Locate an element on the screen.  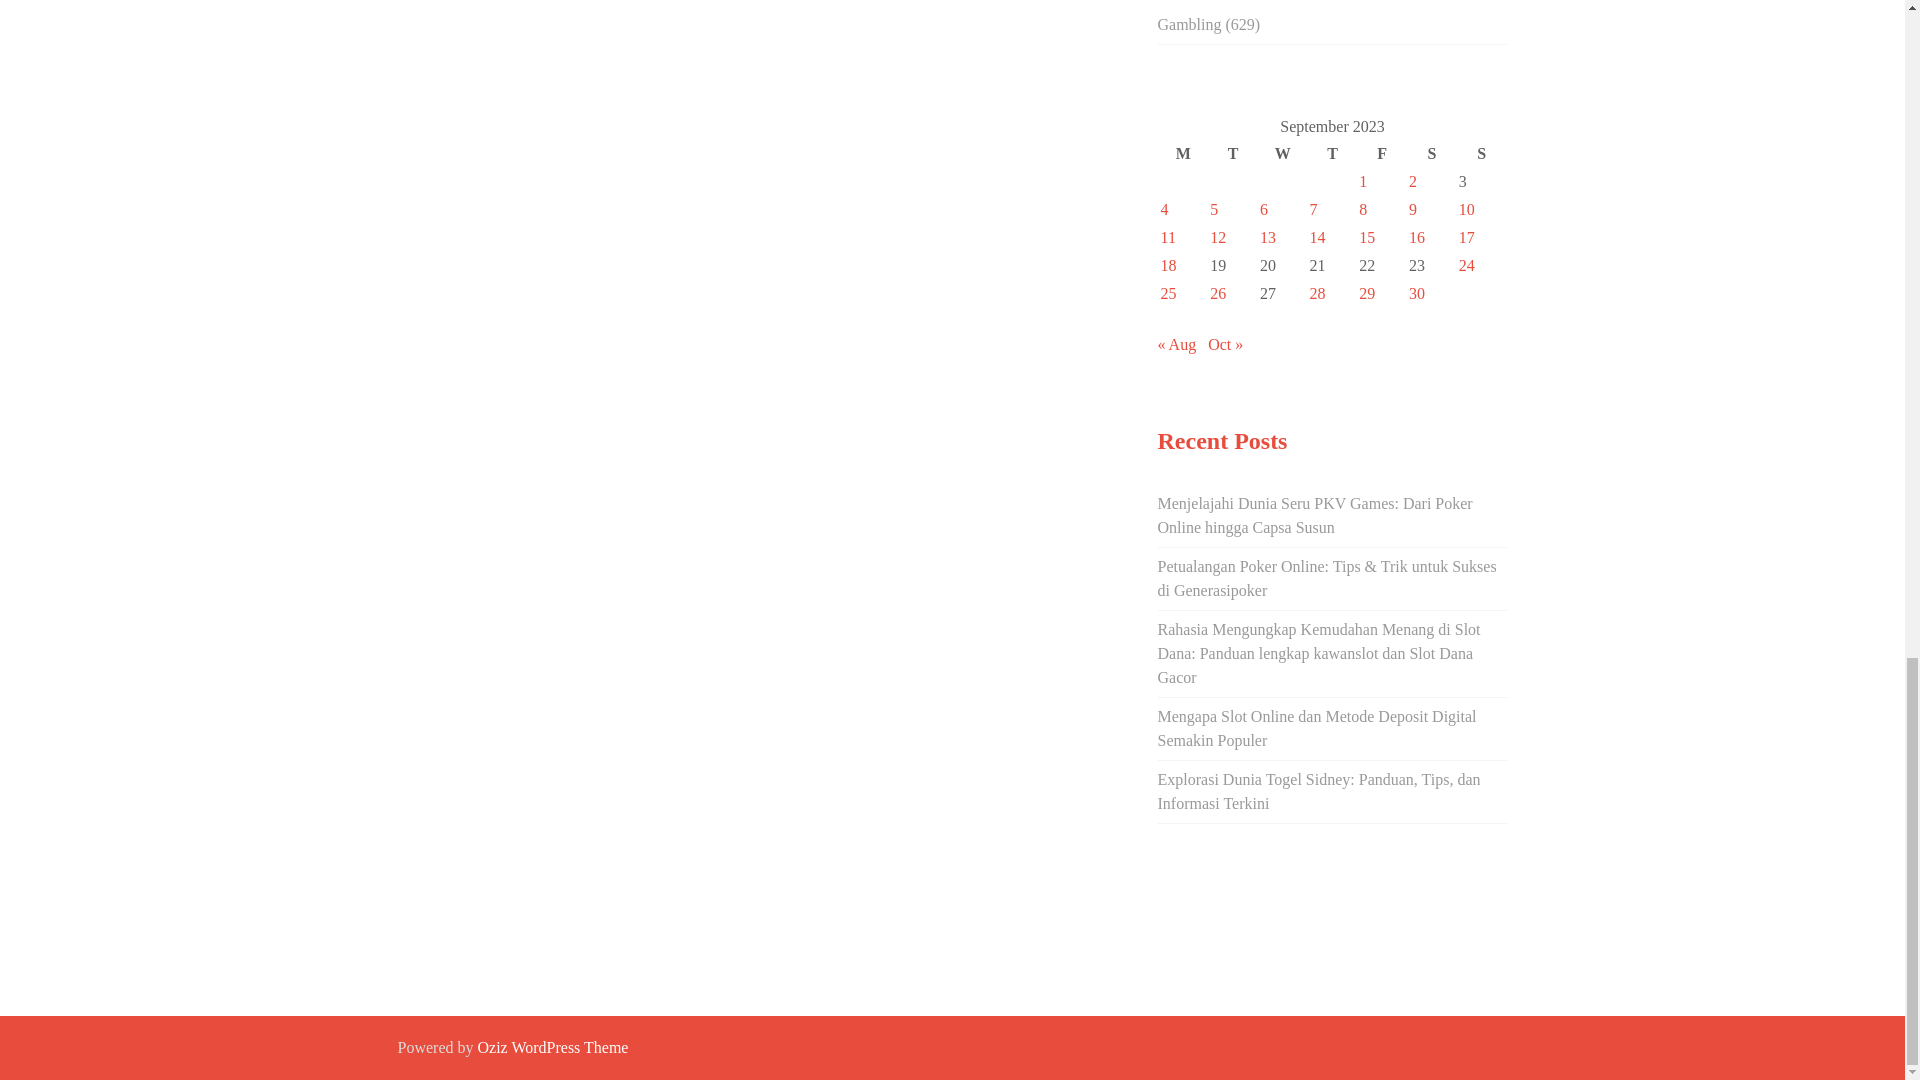
Wednesday is located at coordinates (1283, 154).